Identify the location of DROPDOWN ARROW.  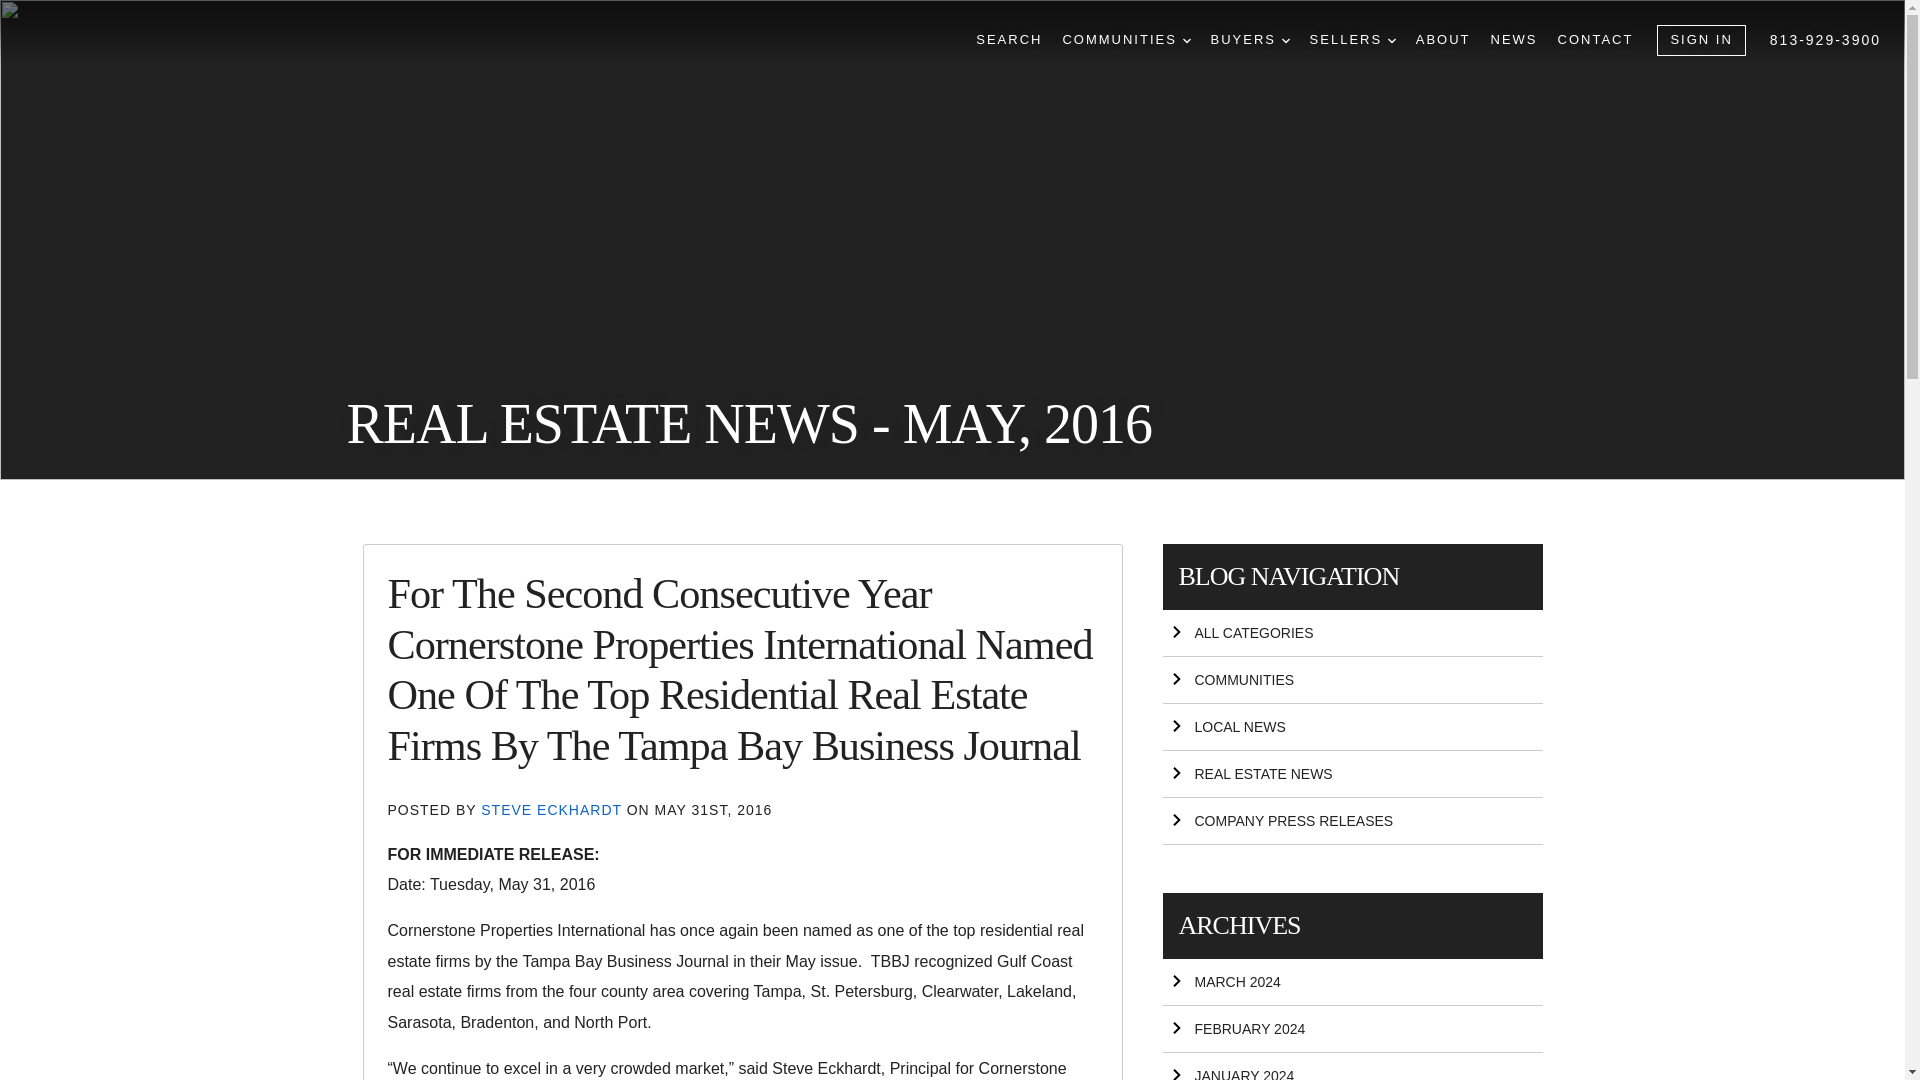
(1392, 40).